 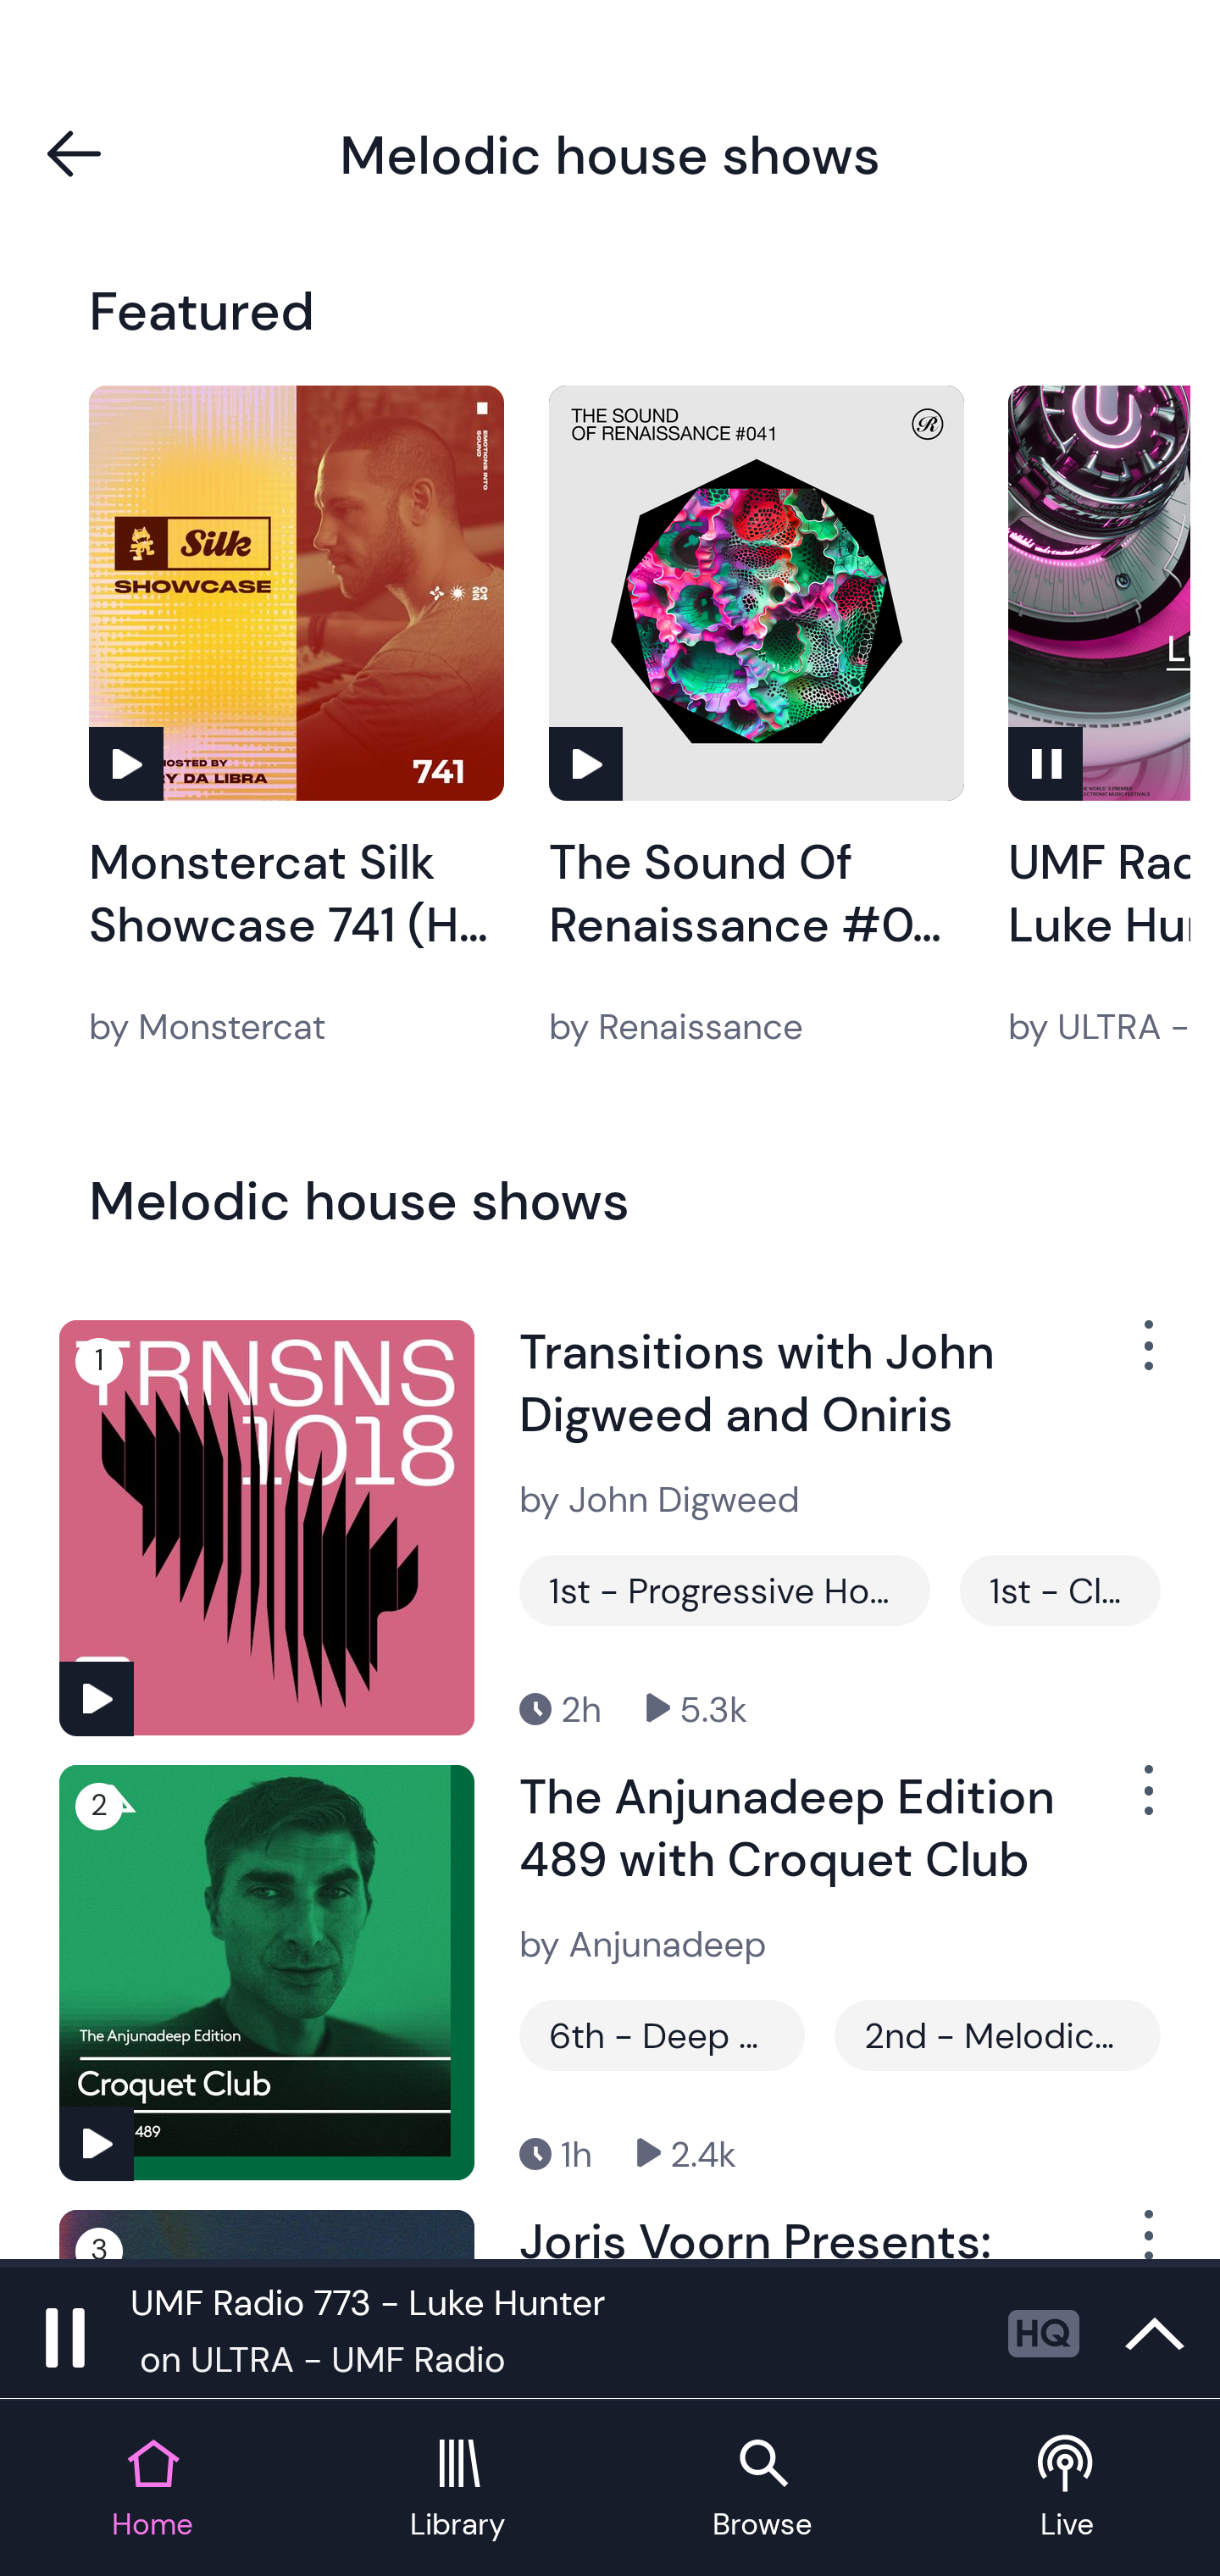 I want to click on Browse tab Browse, so click(x=762, y=2490).